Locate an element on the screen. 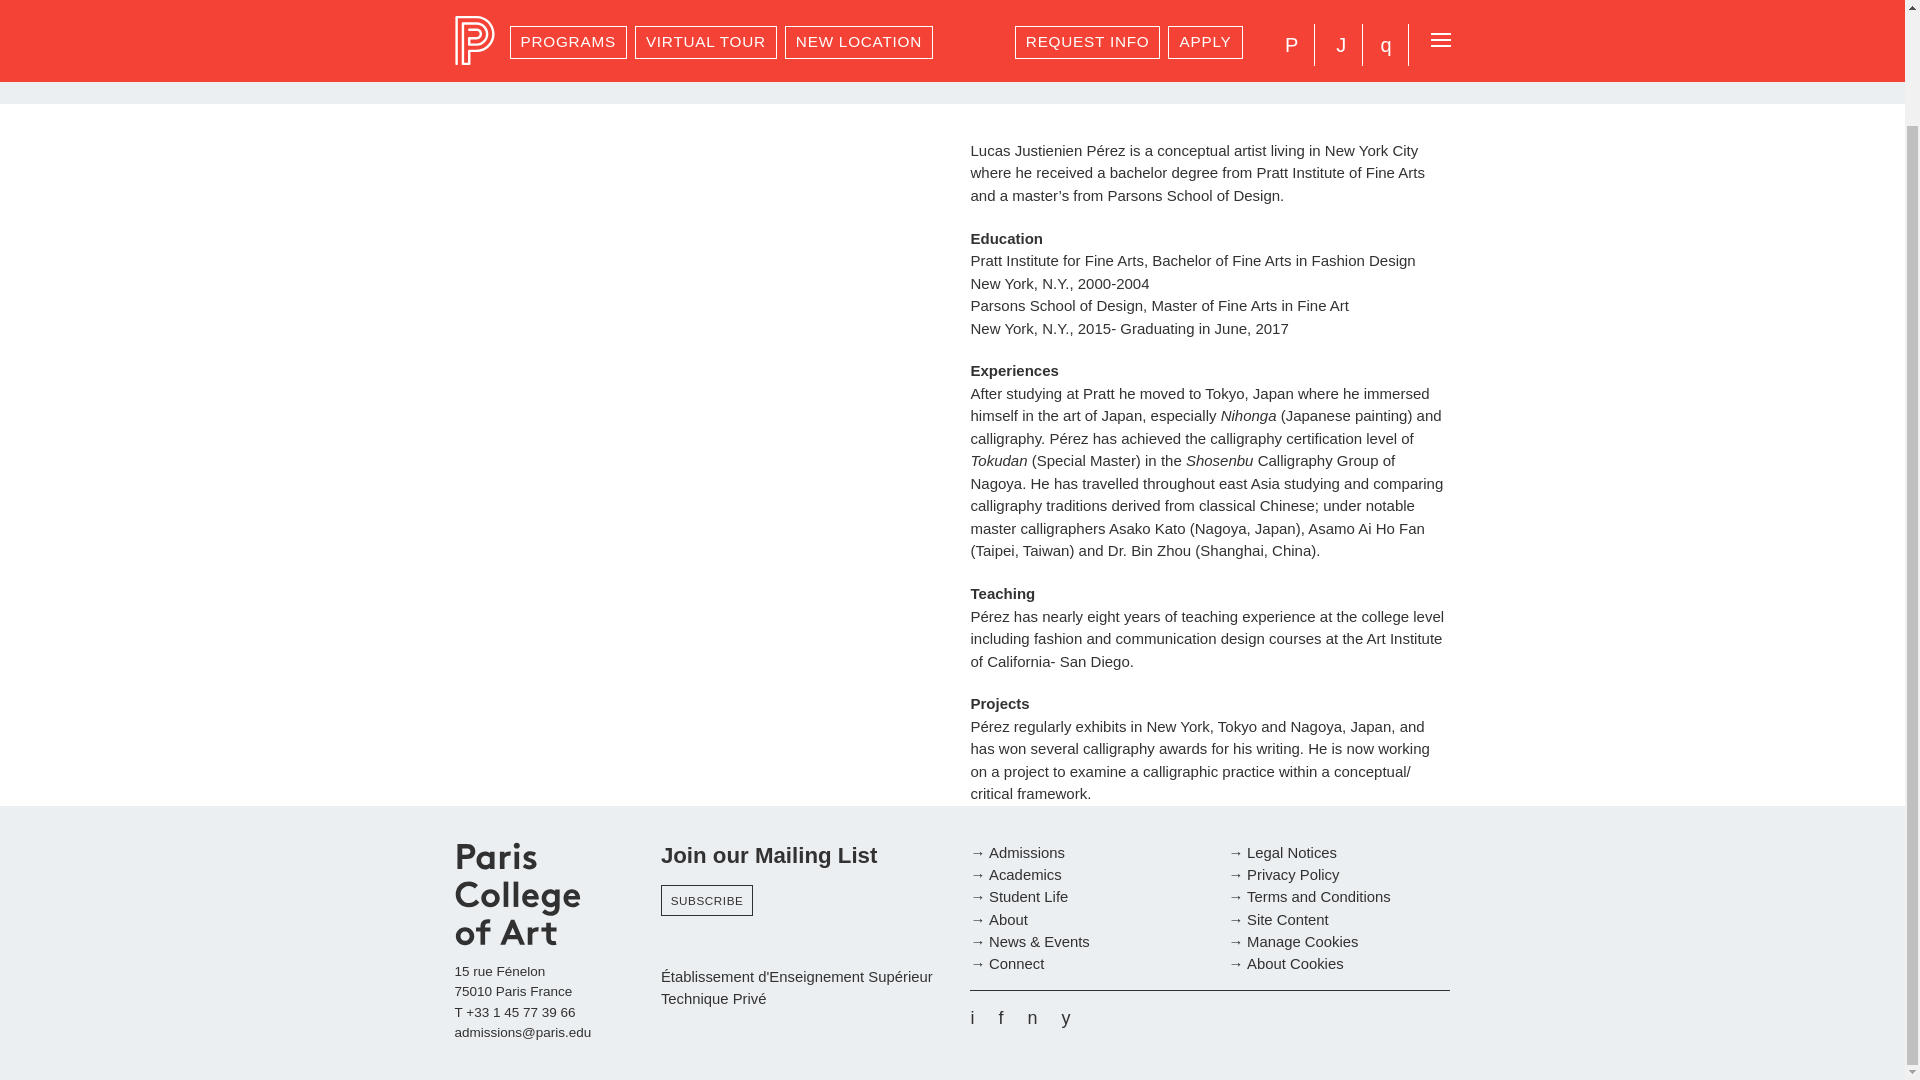 Image resolution: width=1920 pixels, height=1080 pixels. Go to PCA. is located at coordinates (468, 3).